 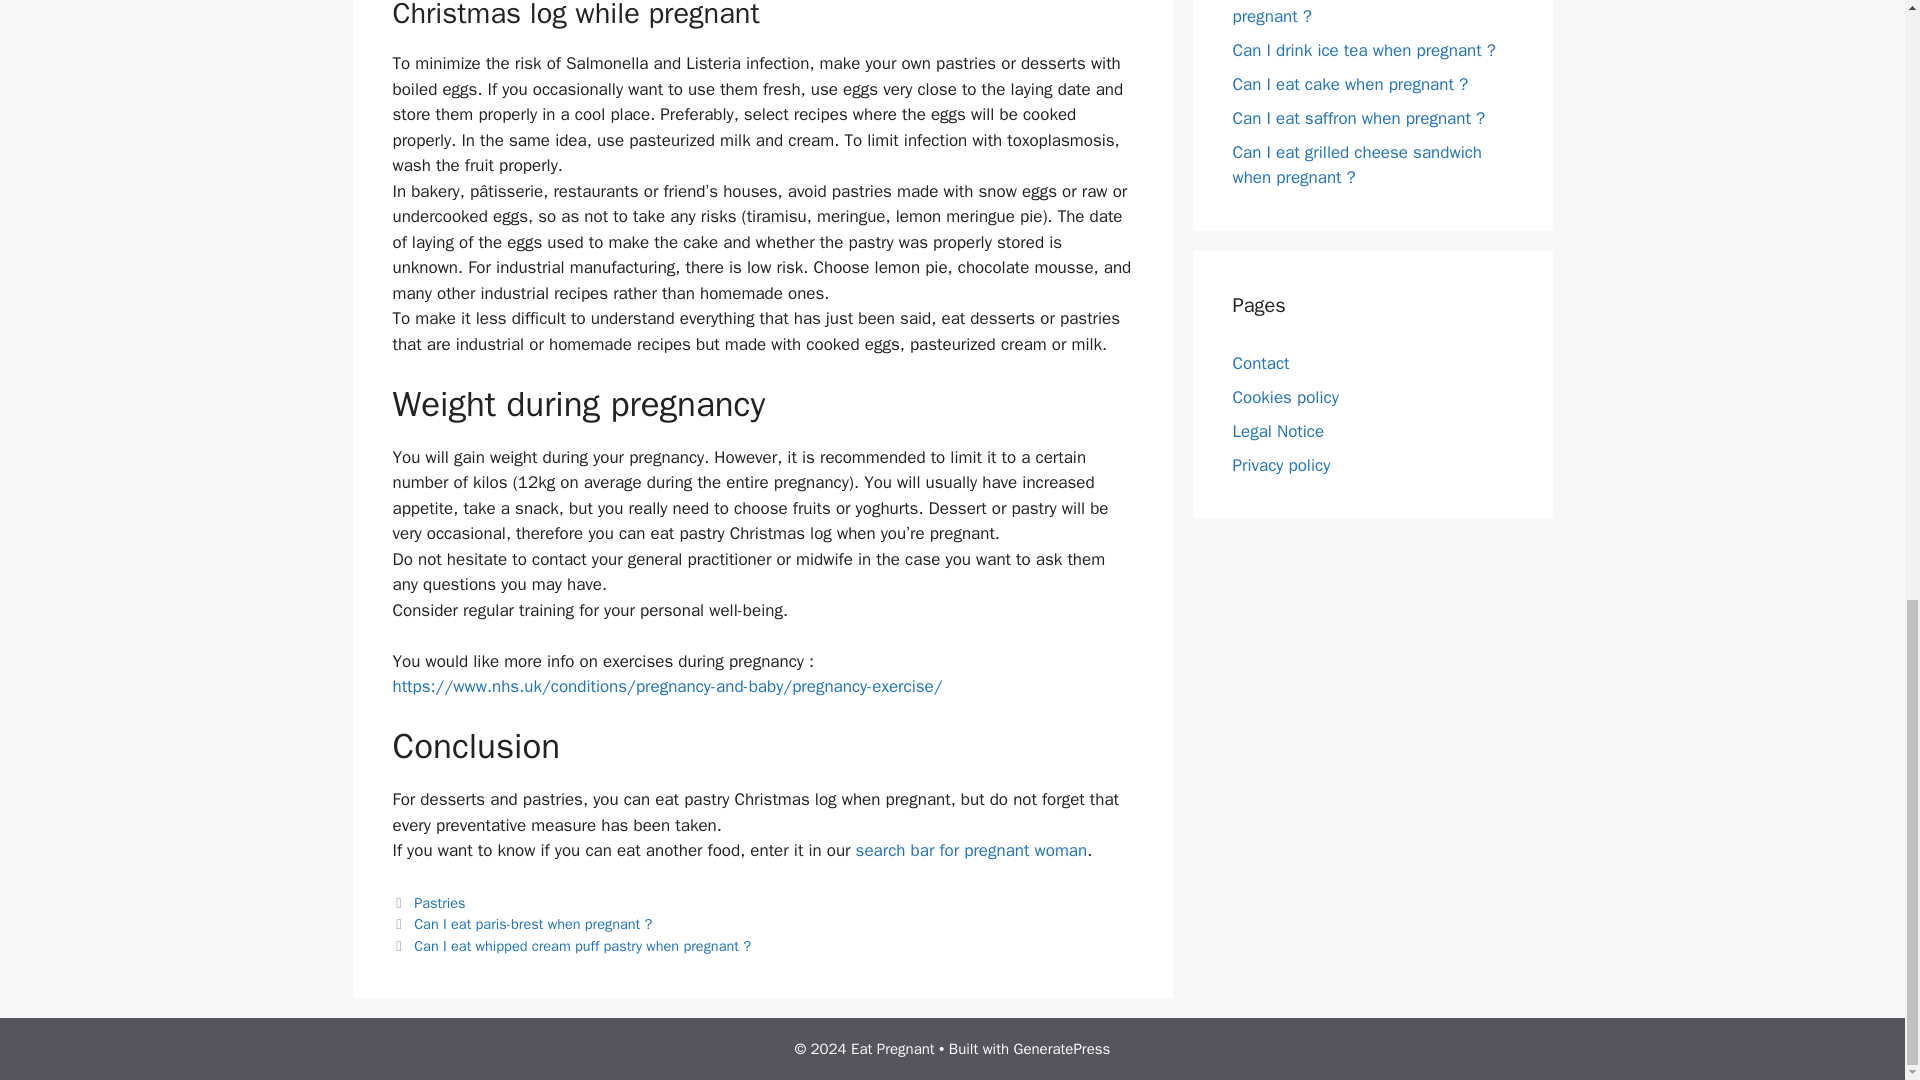 I want to click on search bar for pregnant woman, so click(x=972, y=850).